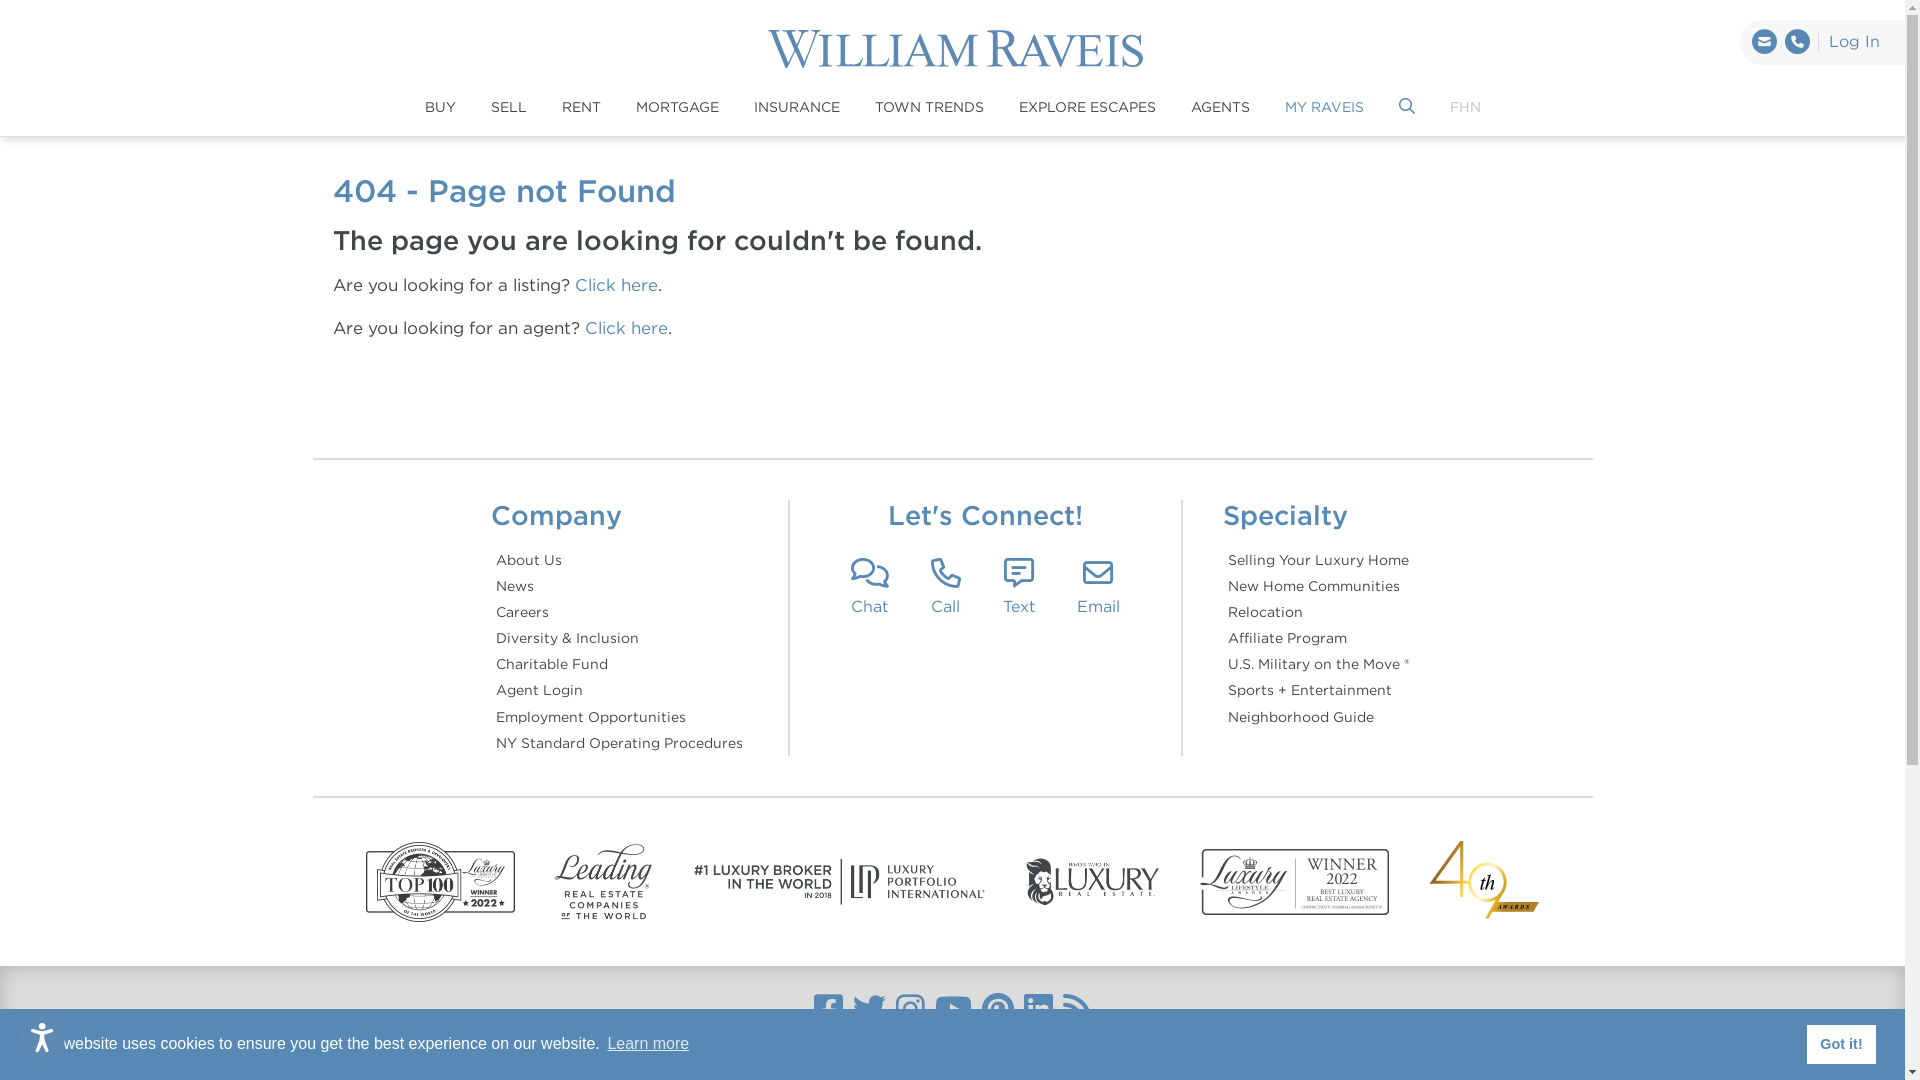 This screenshot has width=1920, height=1080. I want to click on Twitter, so click(868, 1010).